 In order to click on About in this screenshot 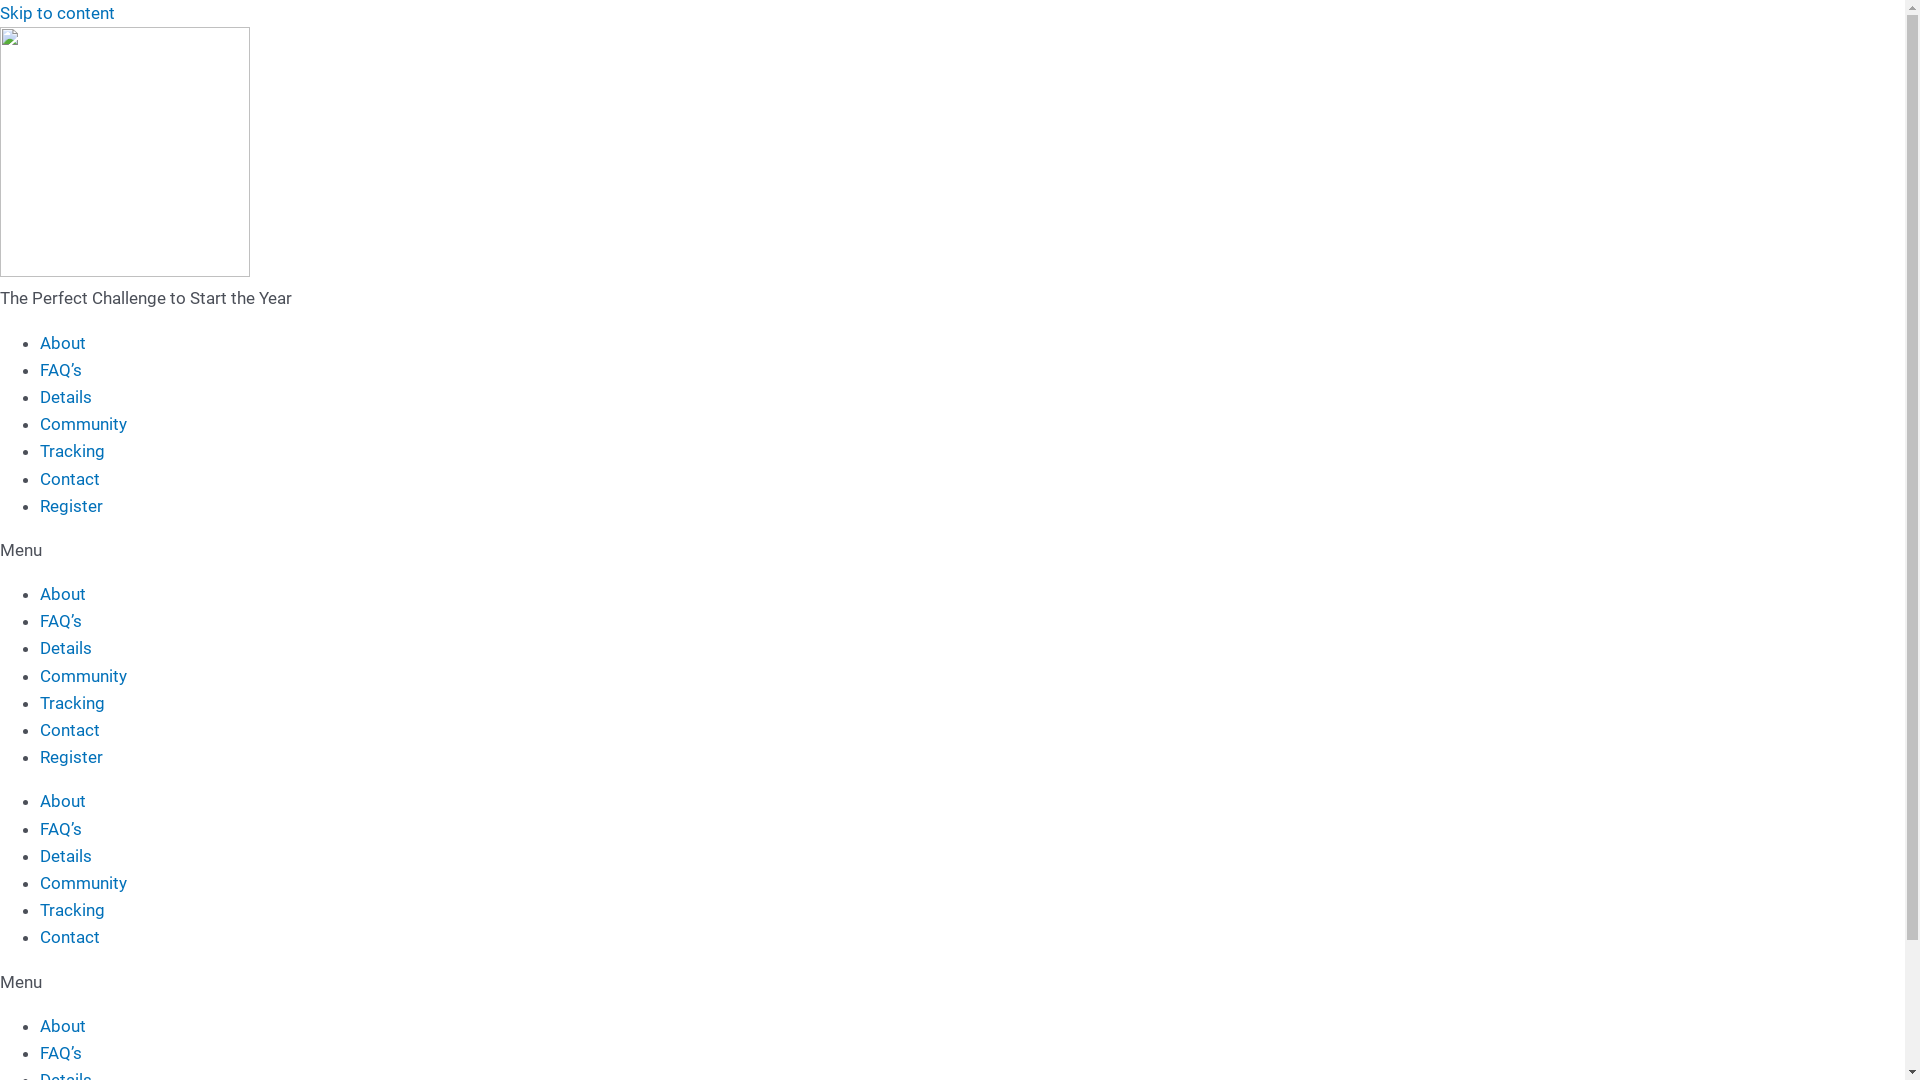, I will do `click(63, 594)`.